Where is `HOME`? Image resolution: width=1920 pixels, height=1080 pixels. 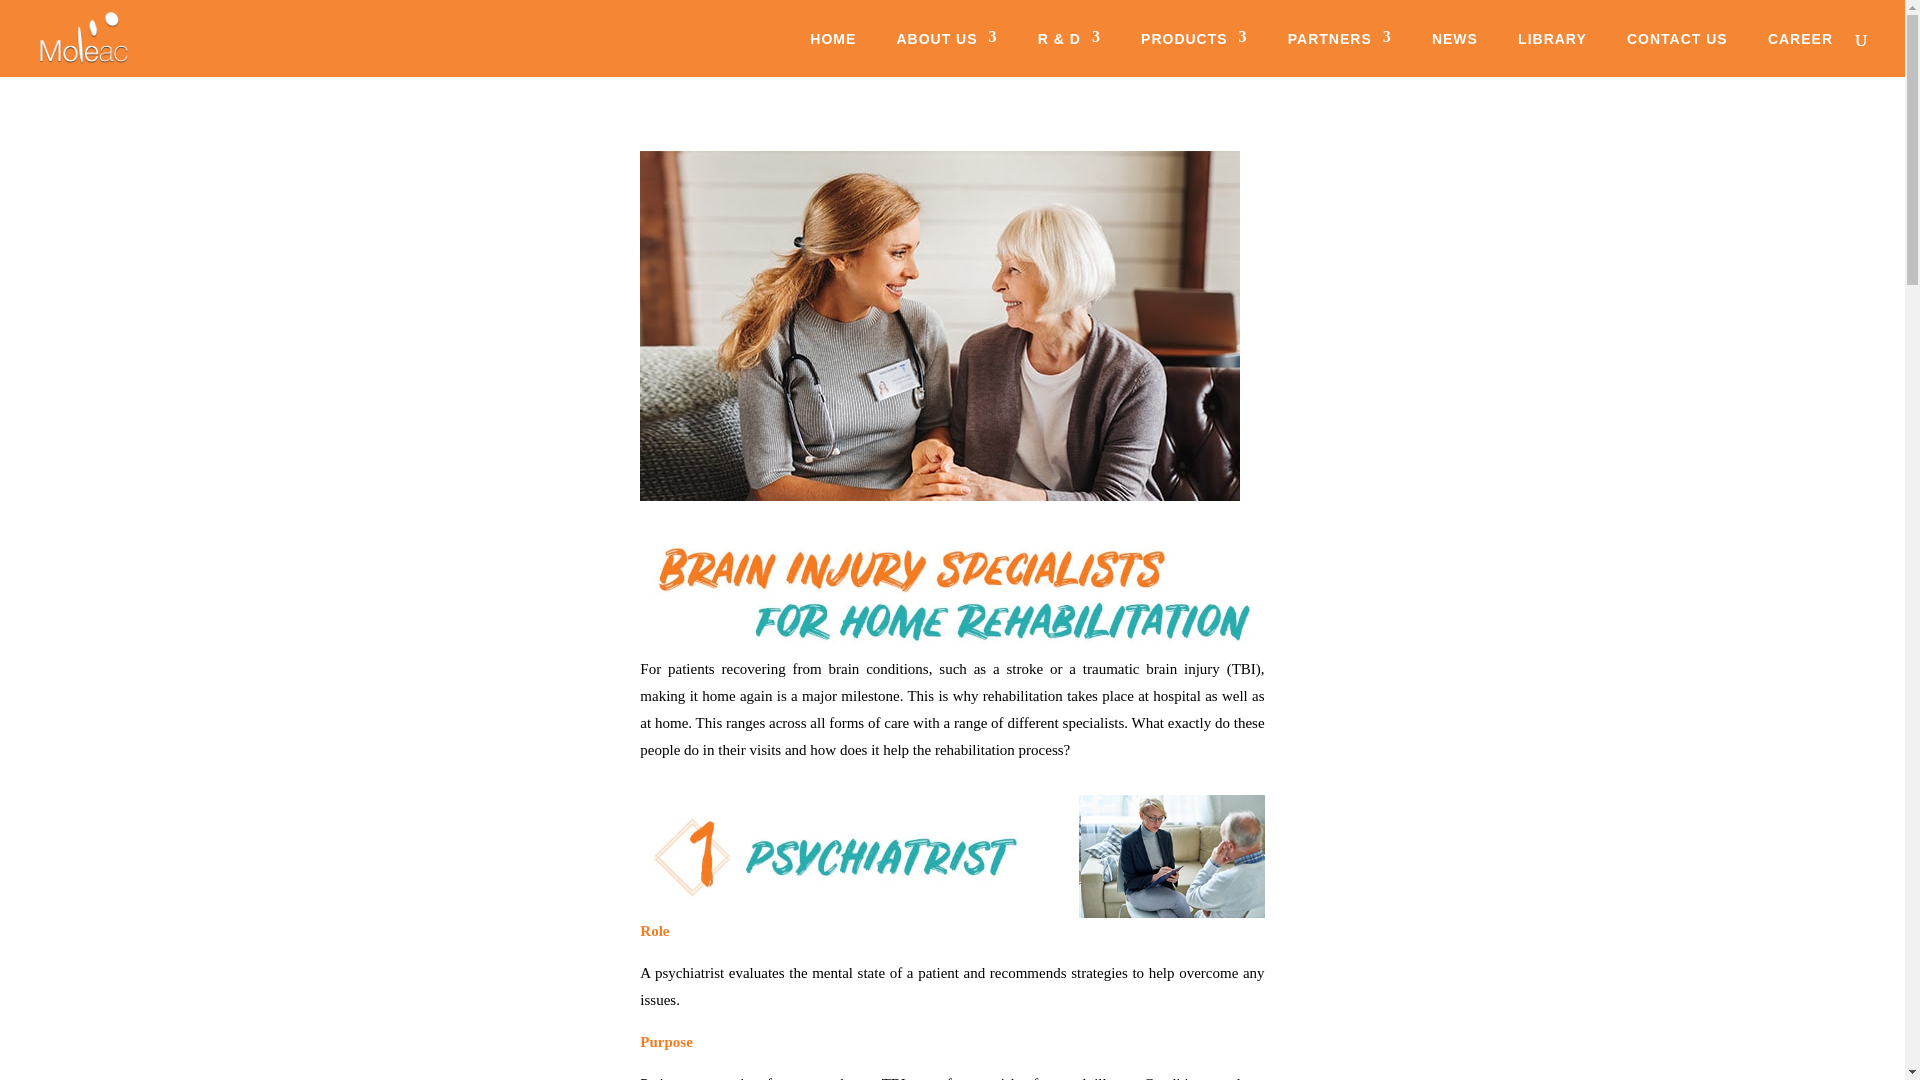 HOME is located at coordinates (833, 54).